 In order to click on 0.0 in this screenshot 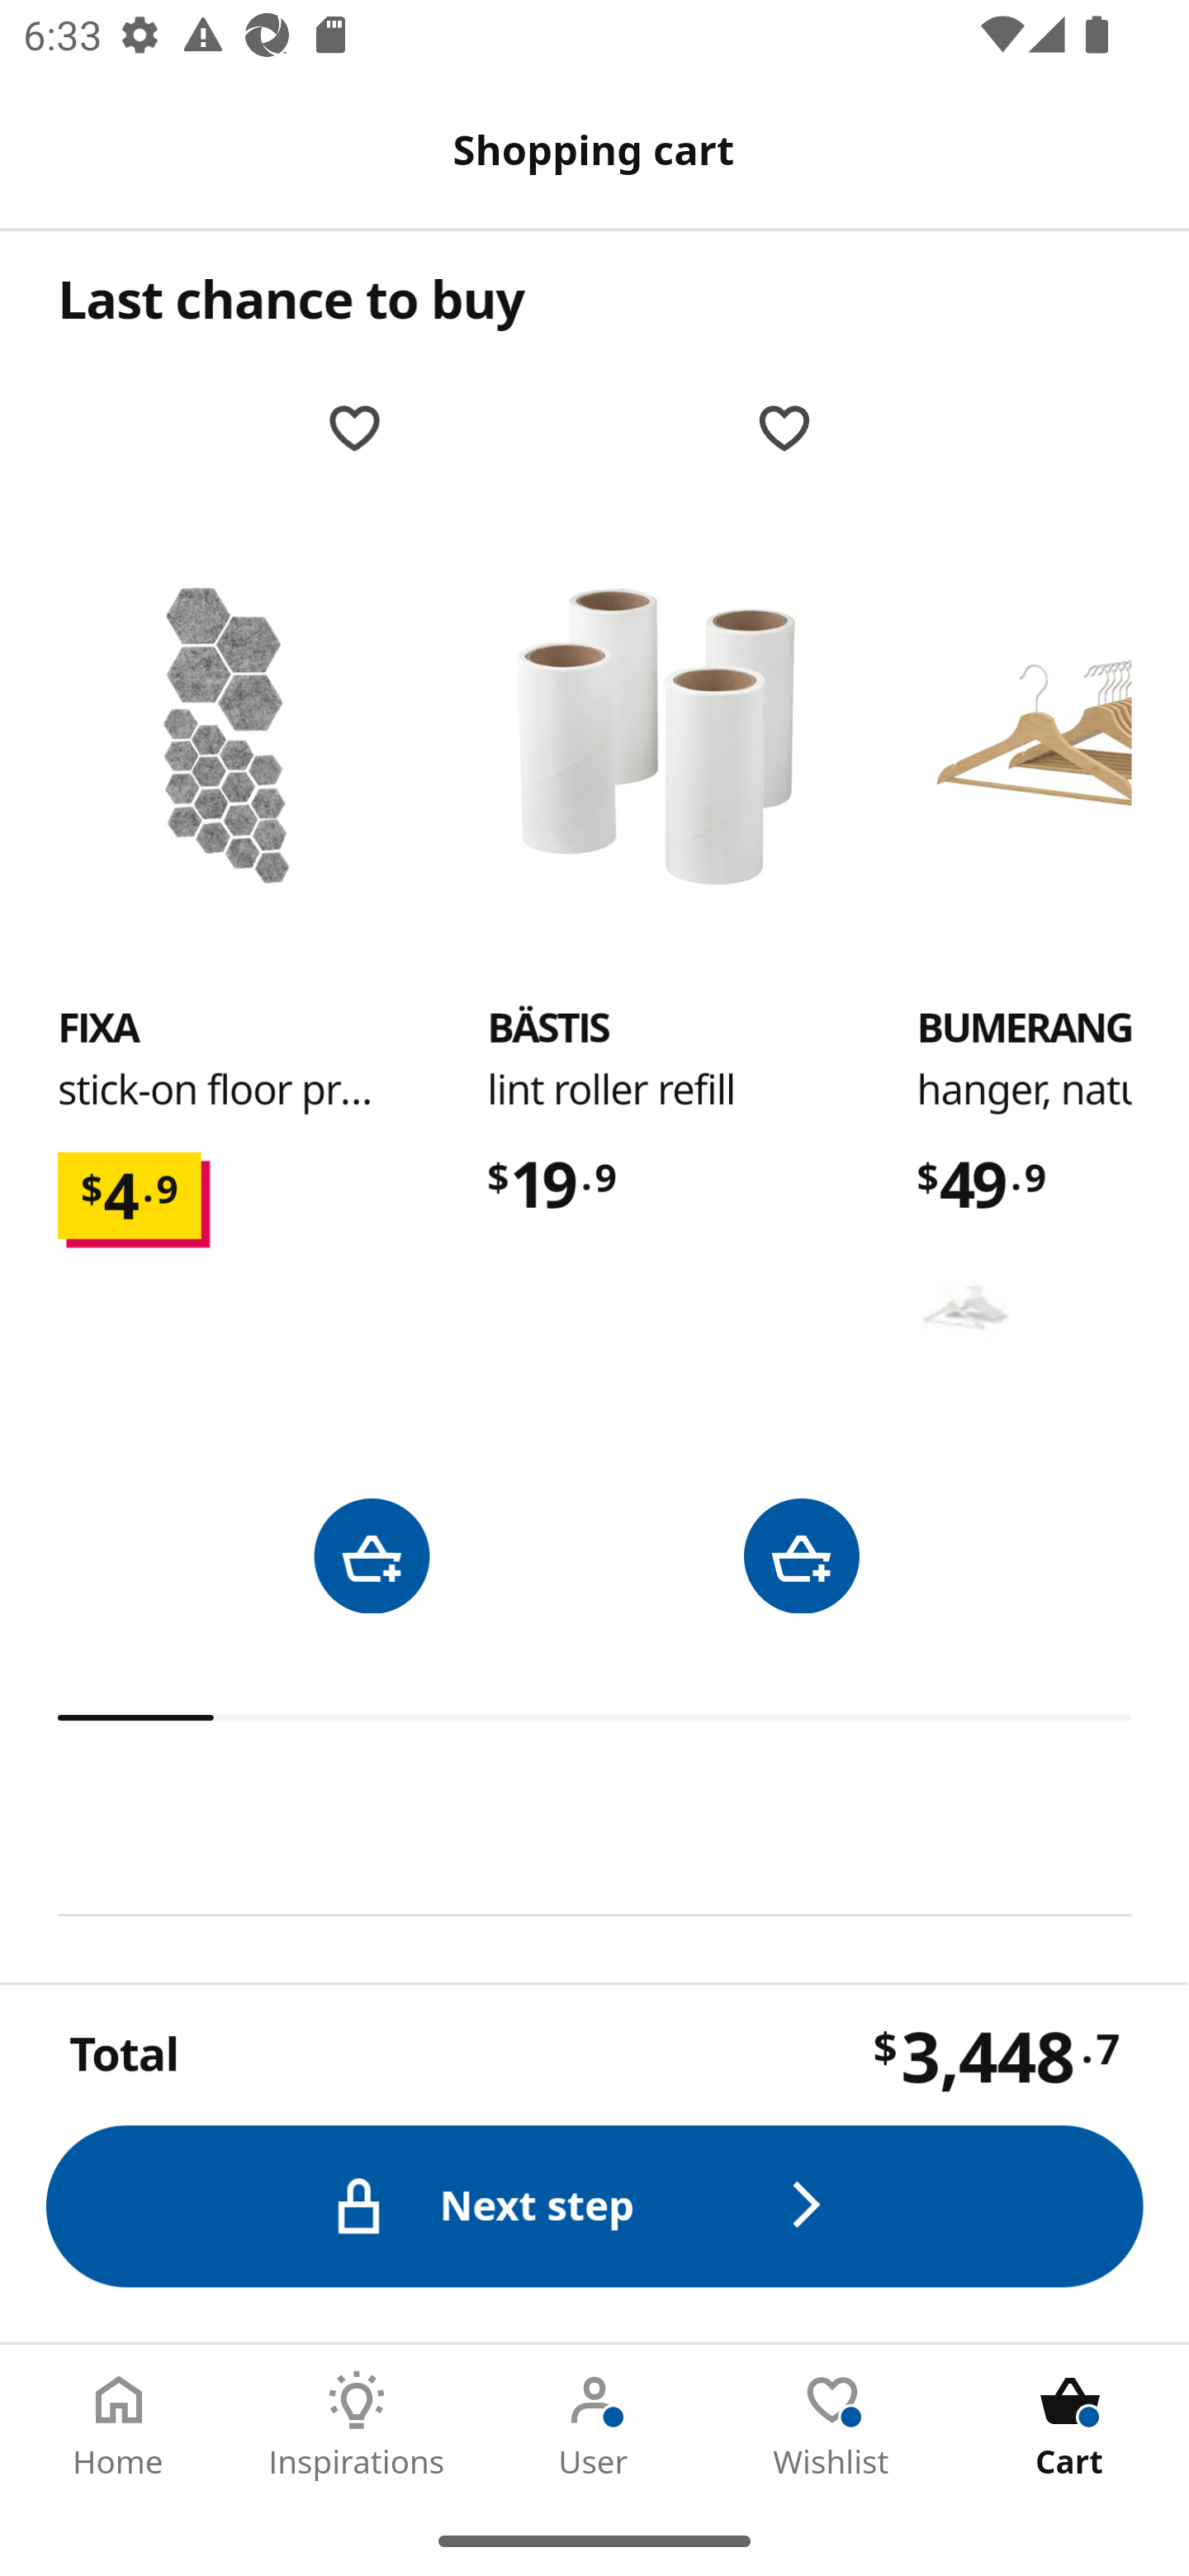, I will do `click(596, 1717)`.